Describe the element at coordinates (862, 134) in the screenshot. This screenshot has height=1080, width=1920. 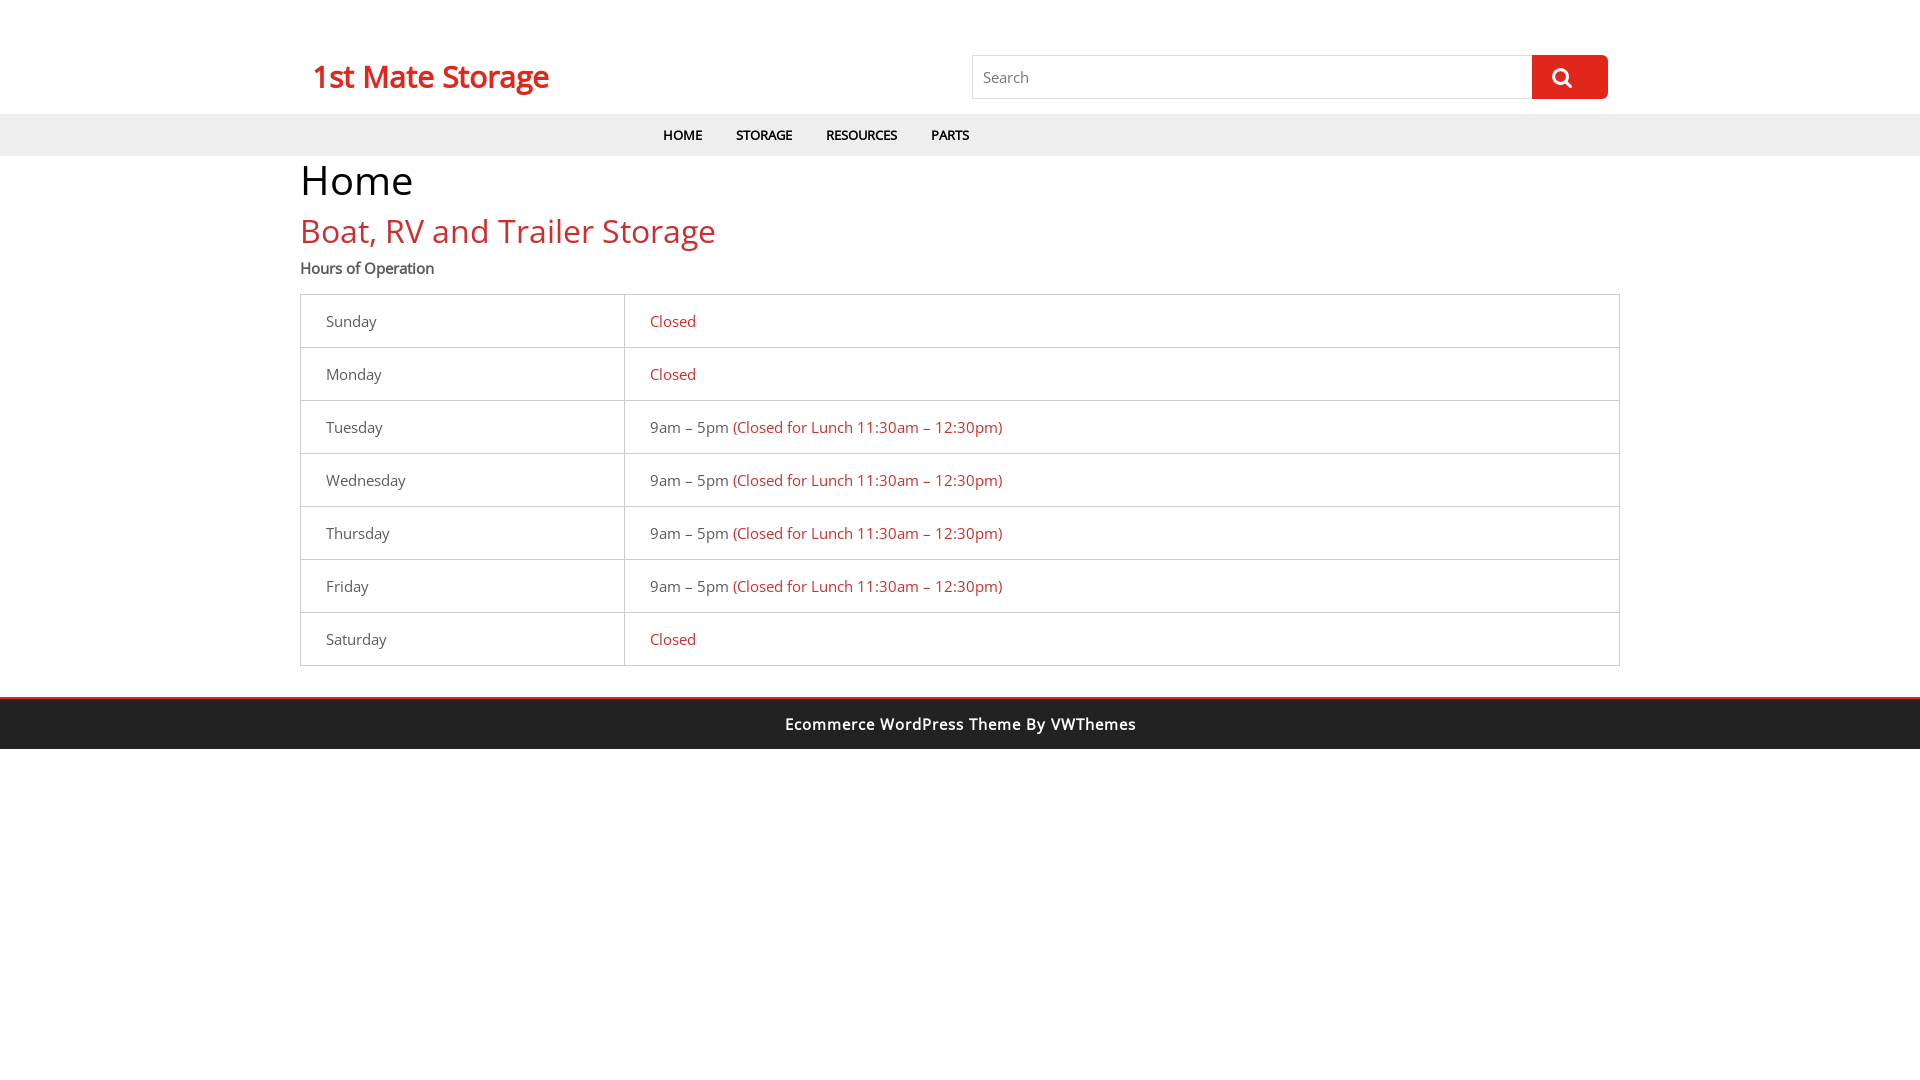
I see `RESOURCES` at that location.